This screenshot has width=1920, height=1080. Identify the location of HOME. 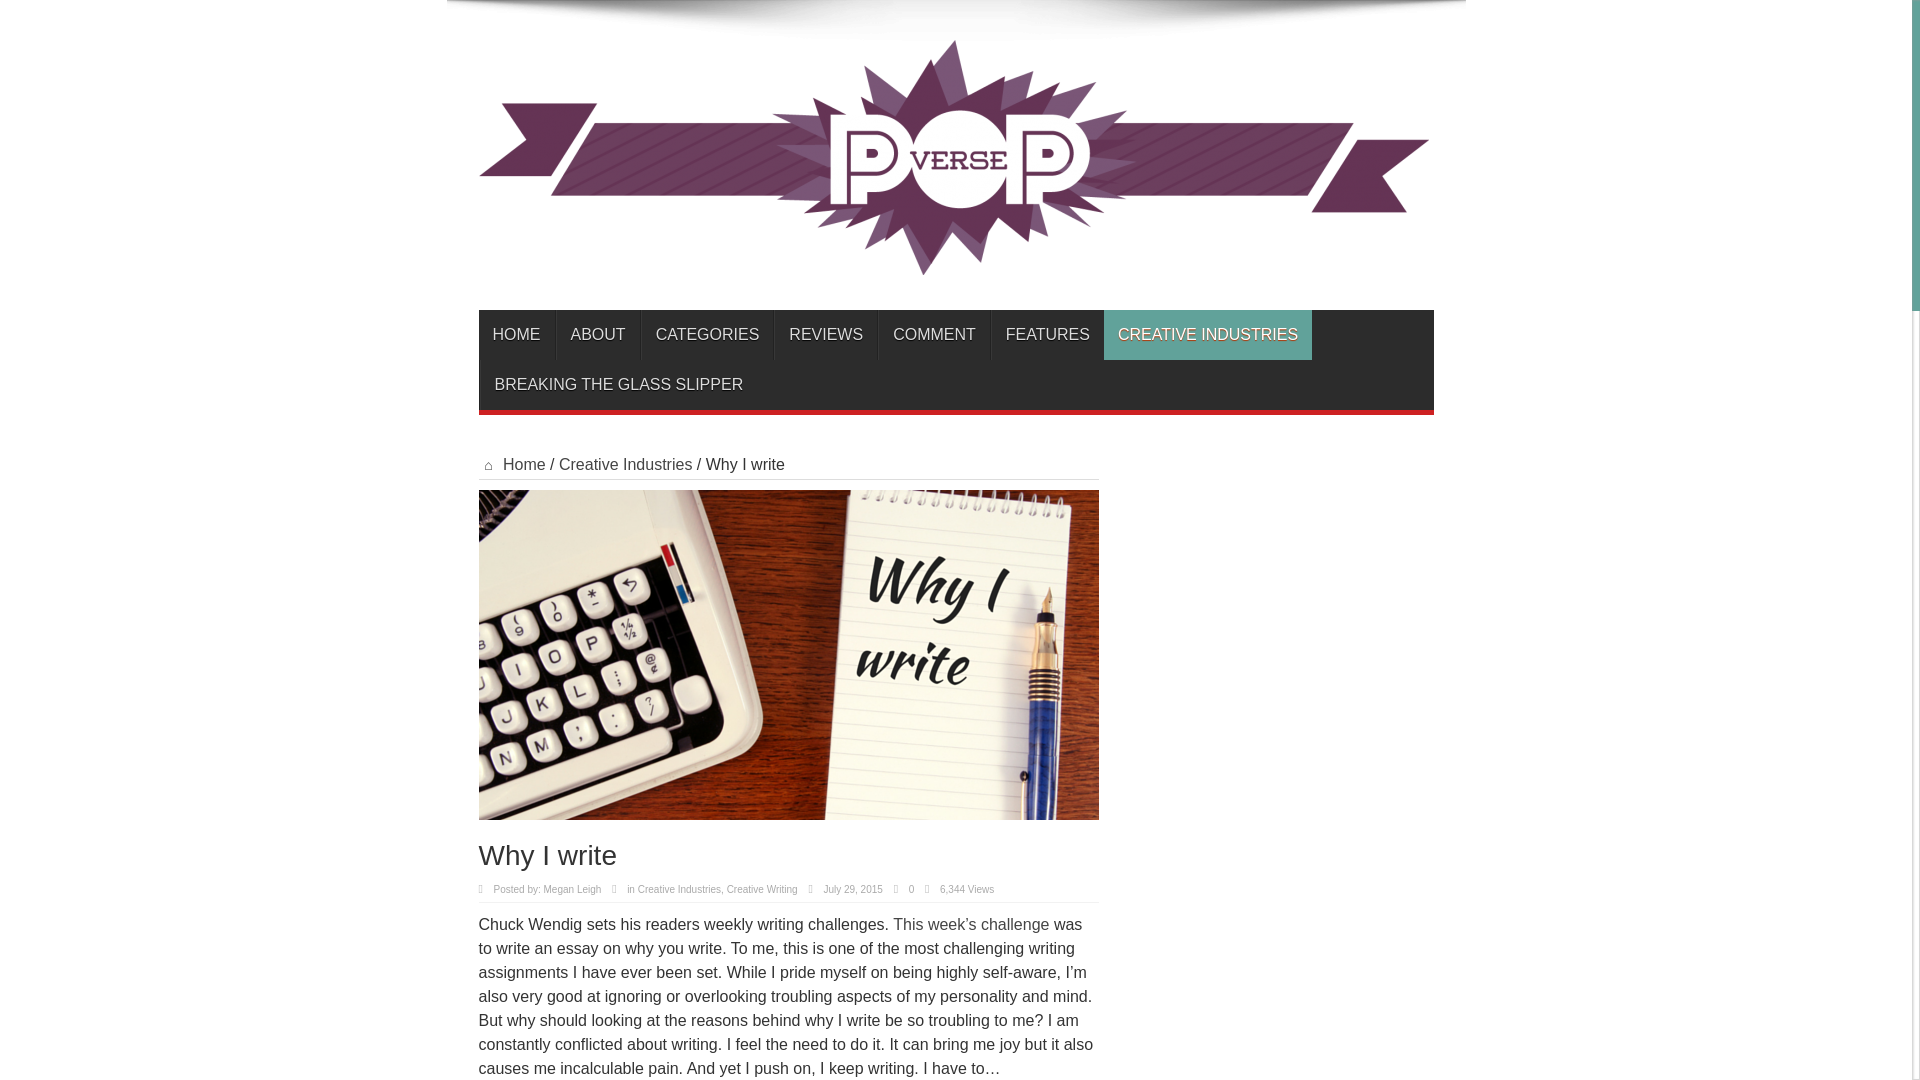
(516, 334).